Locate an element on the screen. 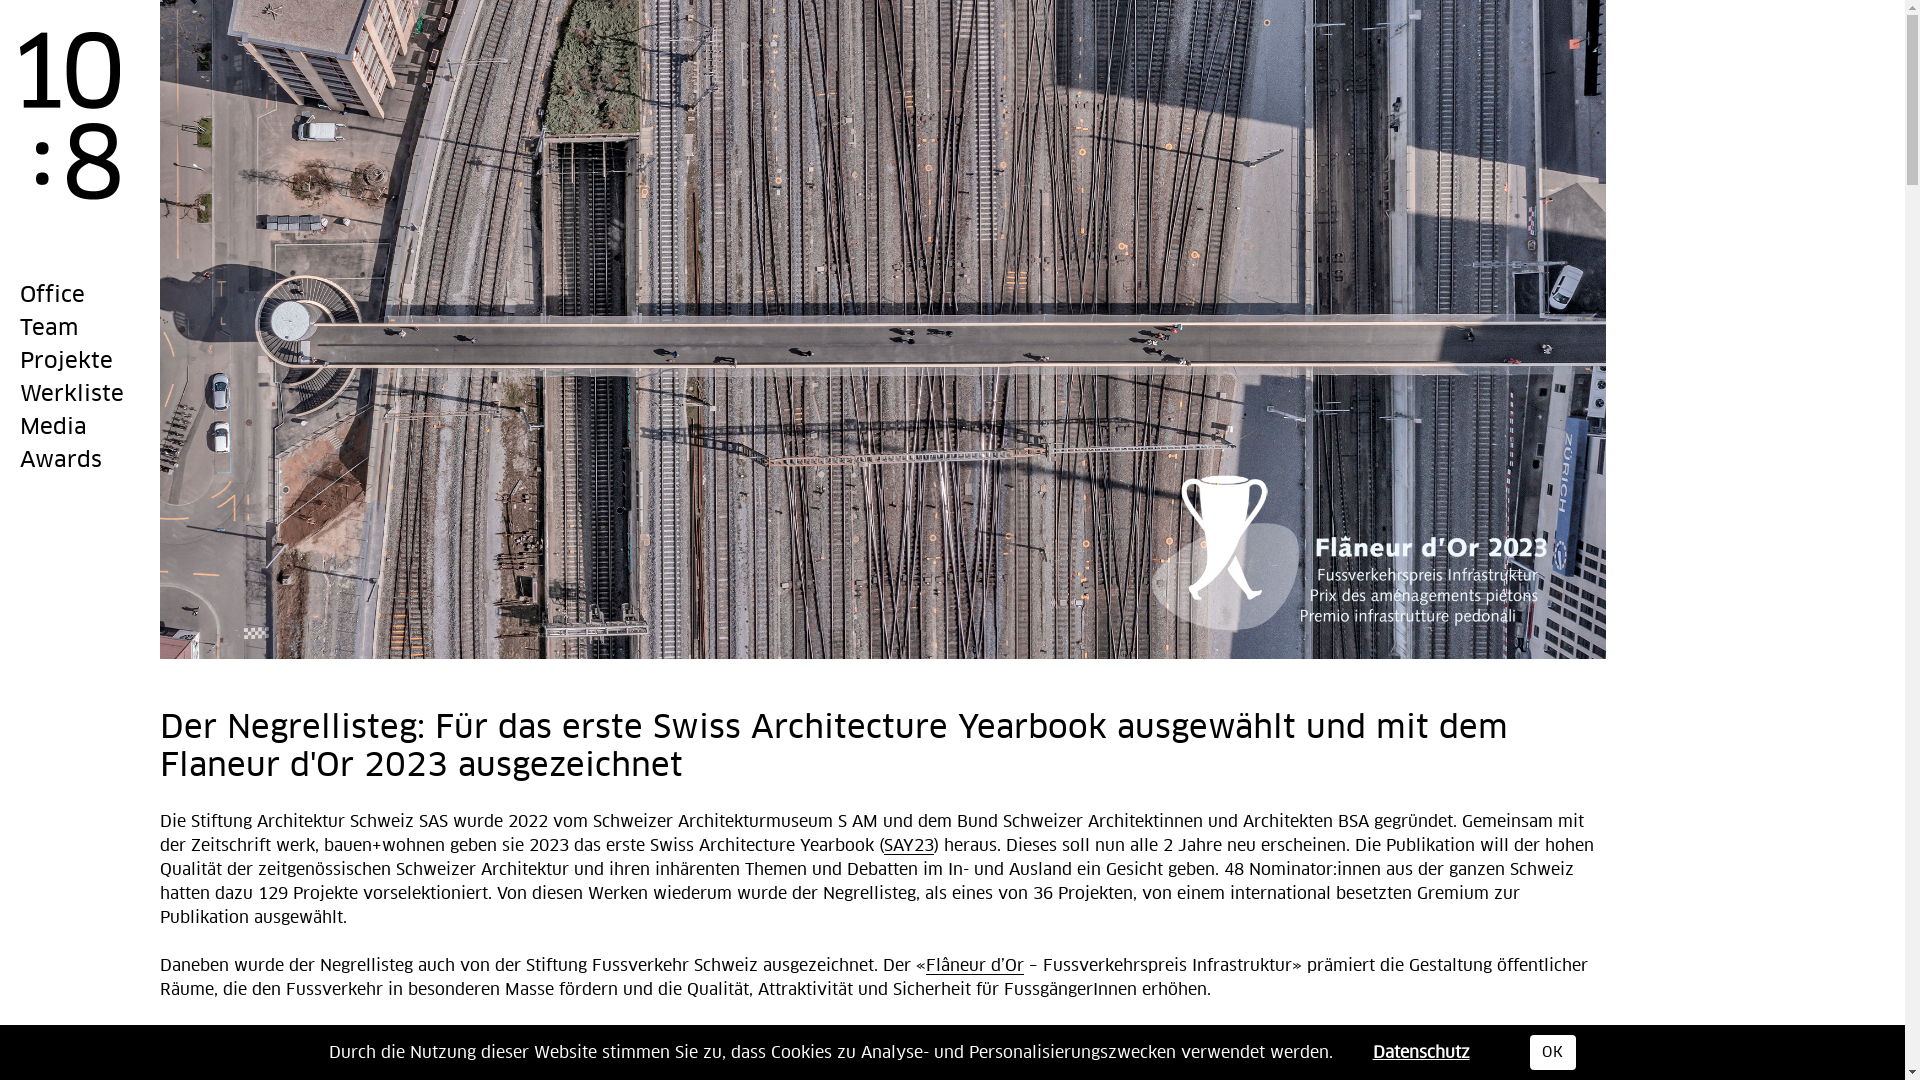 This screenshot has height=1080, width=1920. SAY23 is located at coordinates (909, 846).